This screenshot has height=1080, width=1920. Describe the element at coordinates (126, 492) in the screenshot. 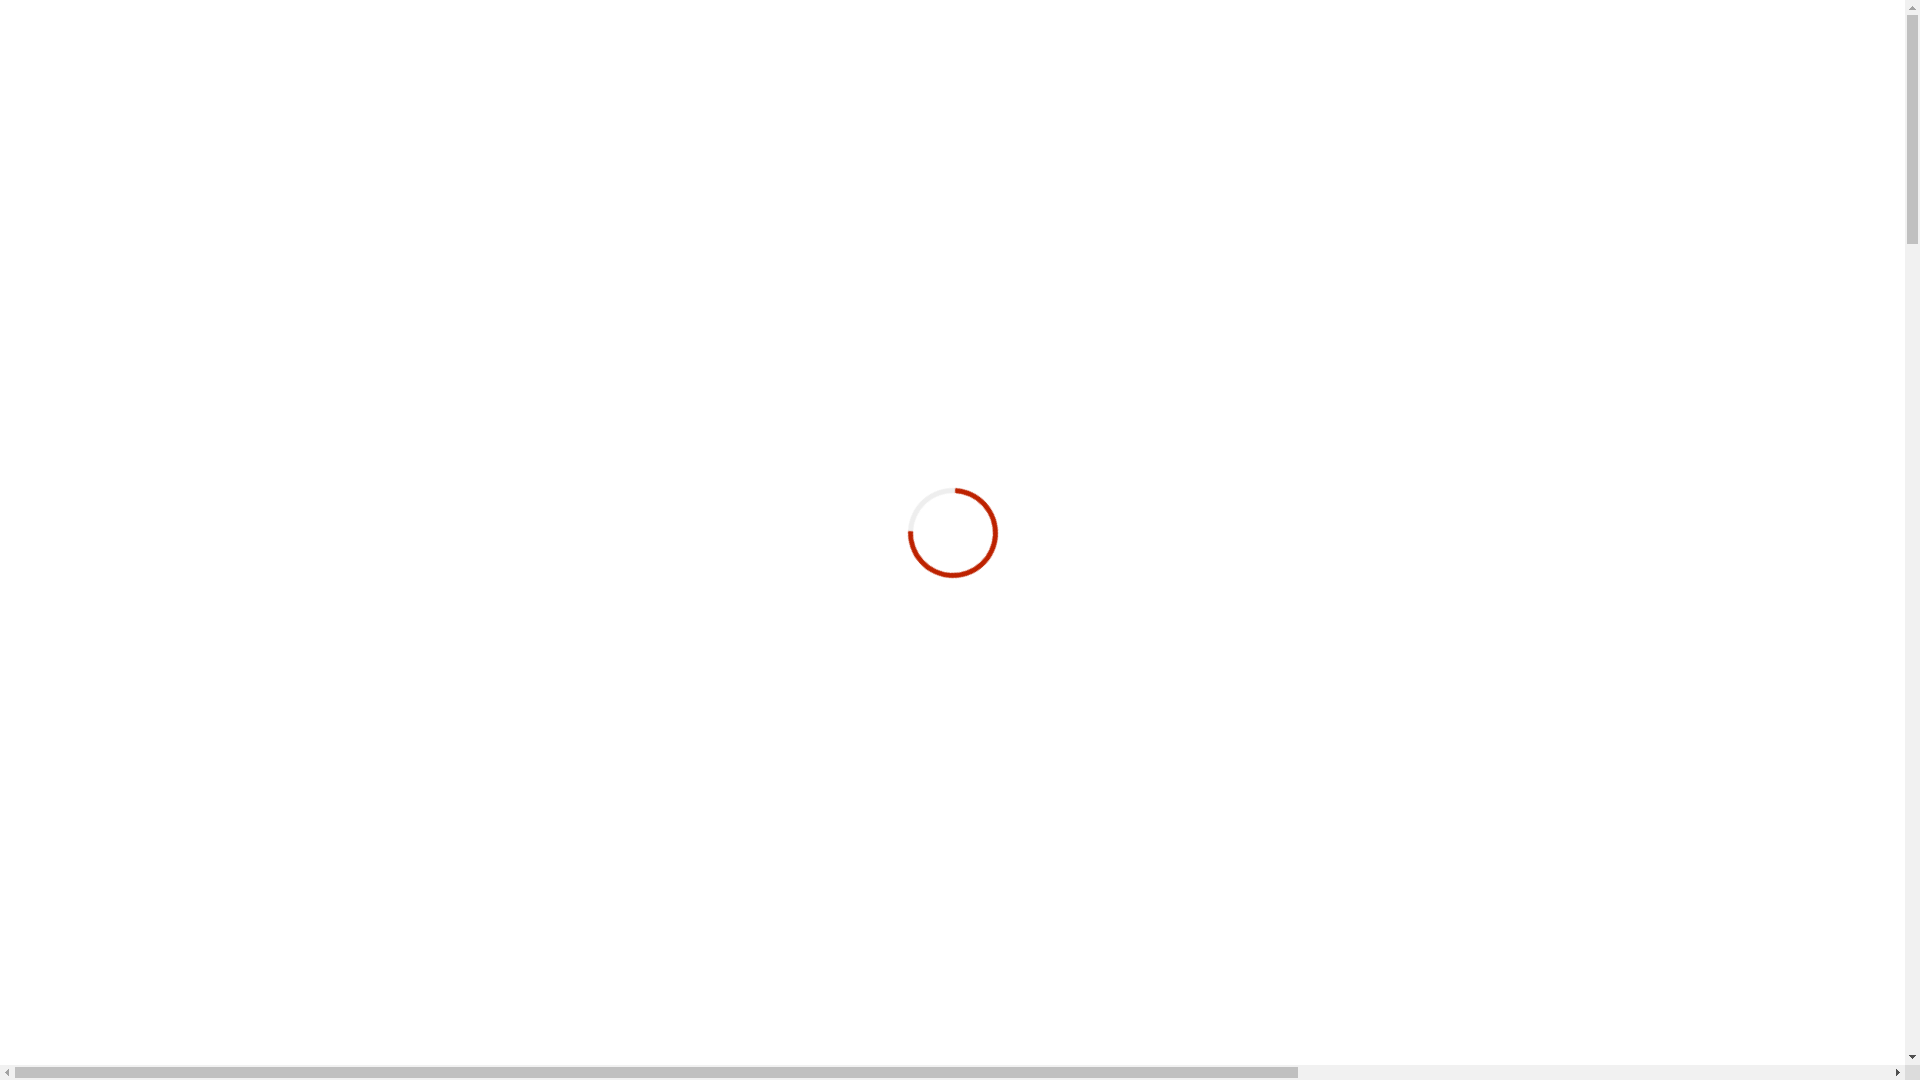

I see `RESERVIERUNG` at that location.